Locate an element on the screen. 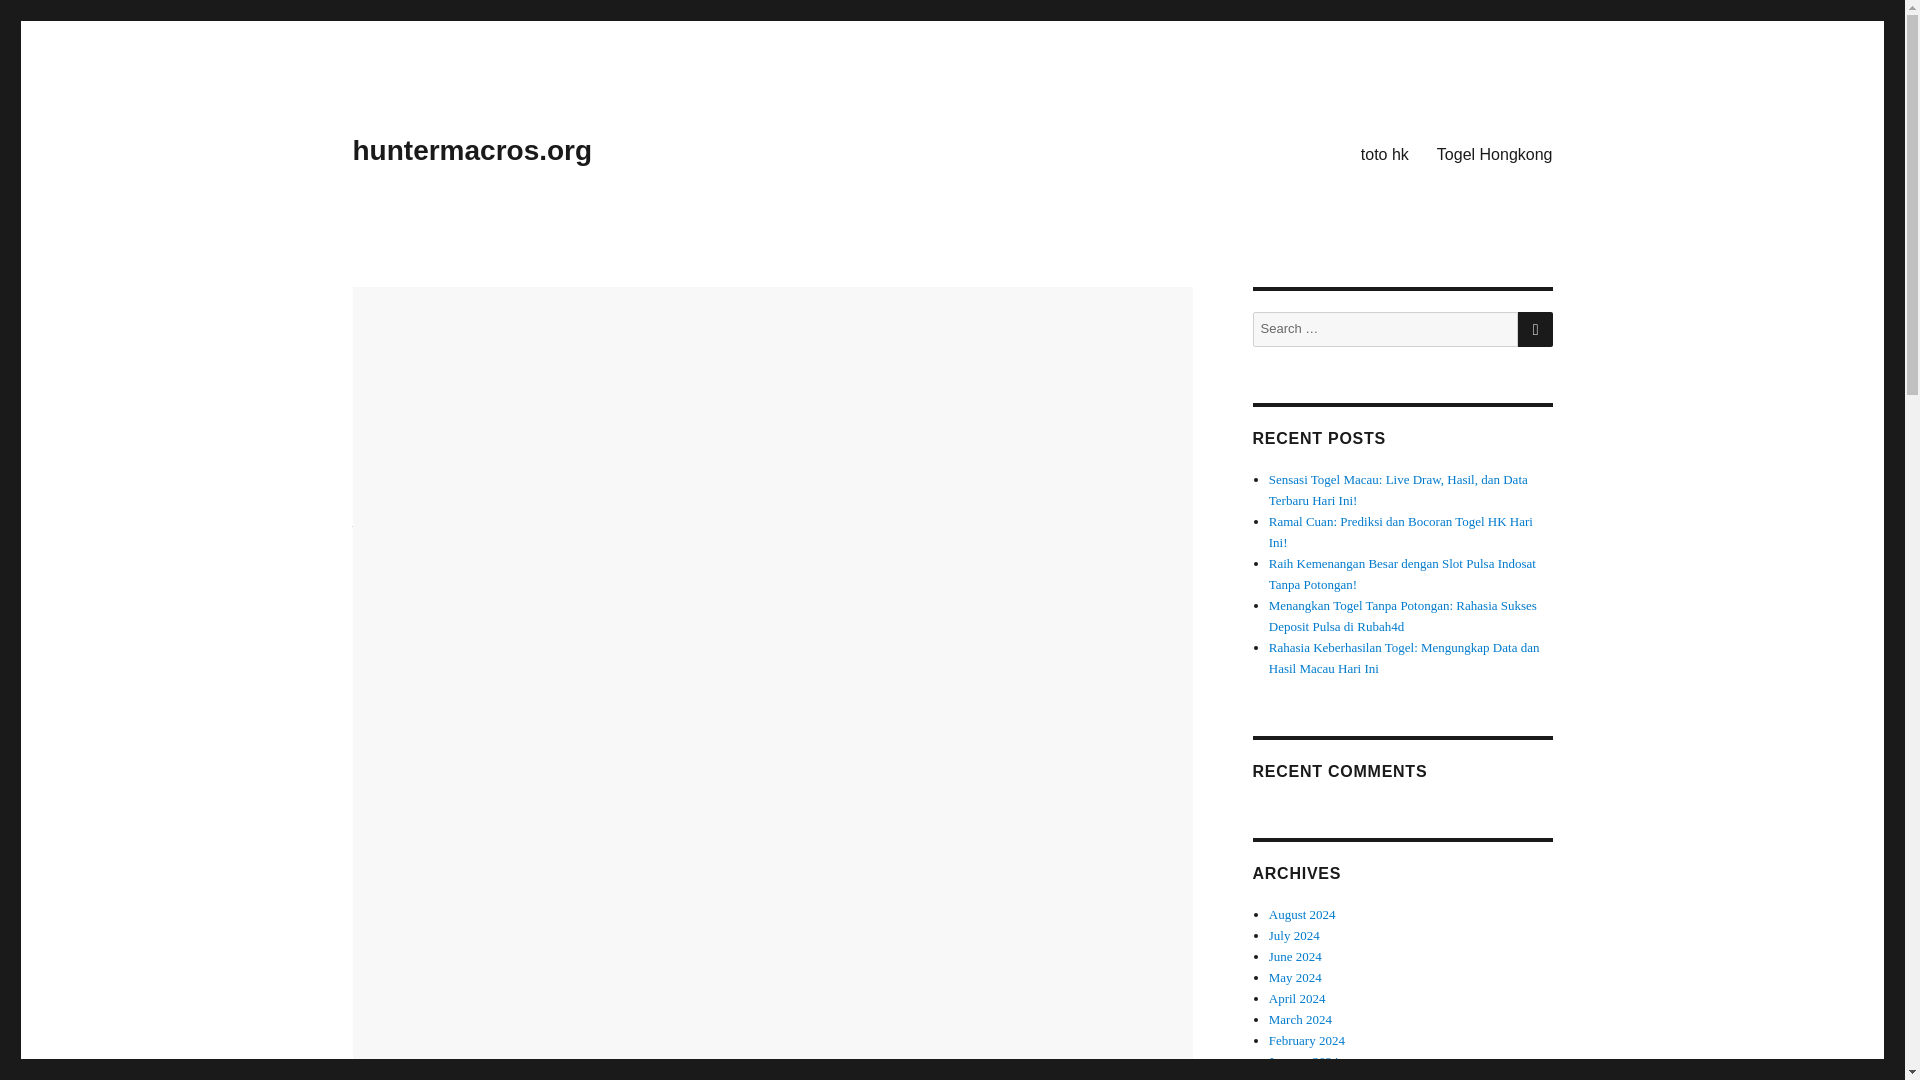 The height and width of the screenshot is (1080, 1920). June 2024 is located at coordinates (1296, 956).